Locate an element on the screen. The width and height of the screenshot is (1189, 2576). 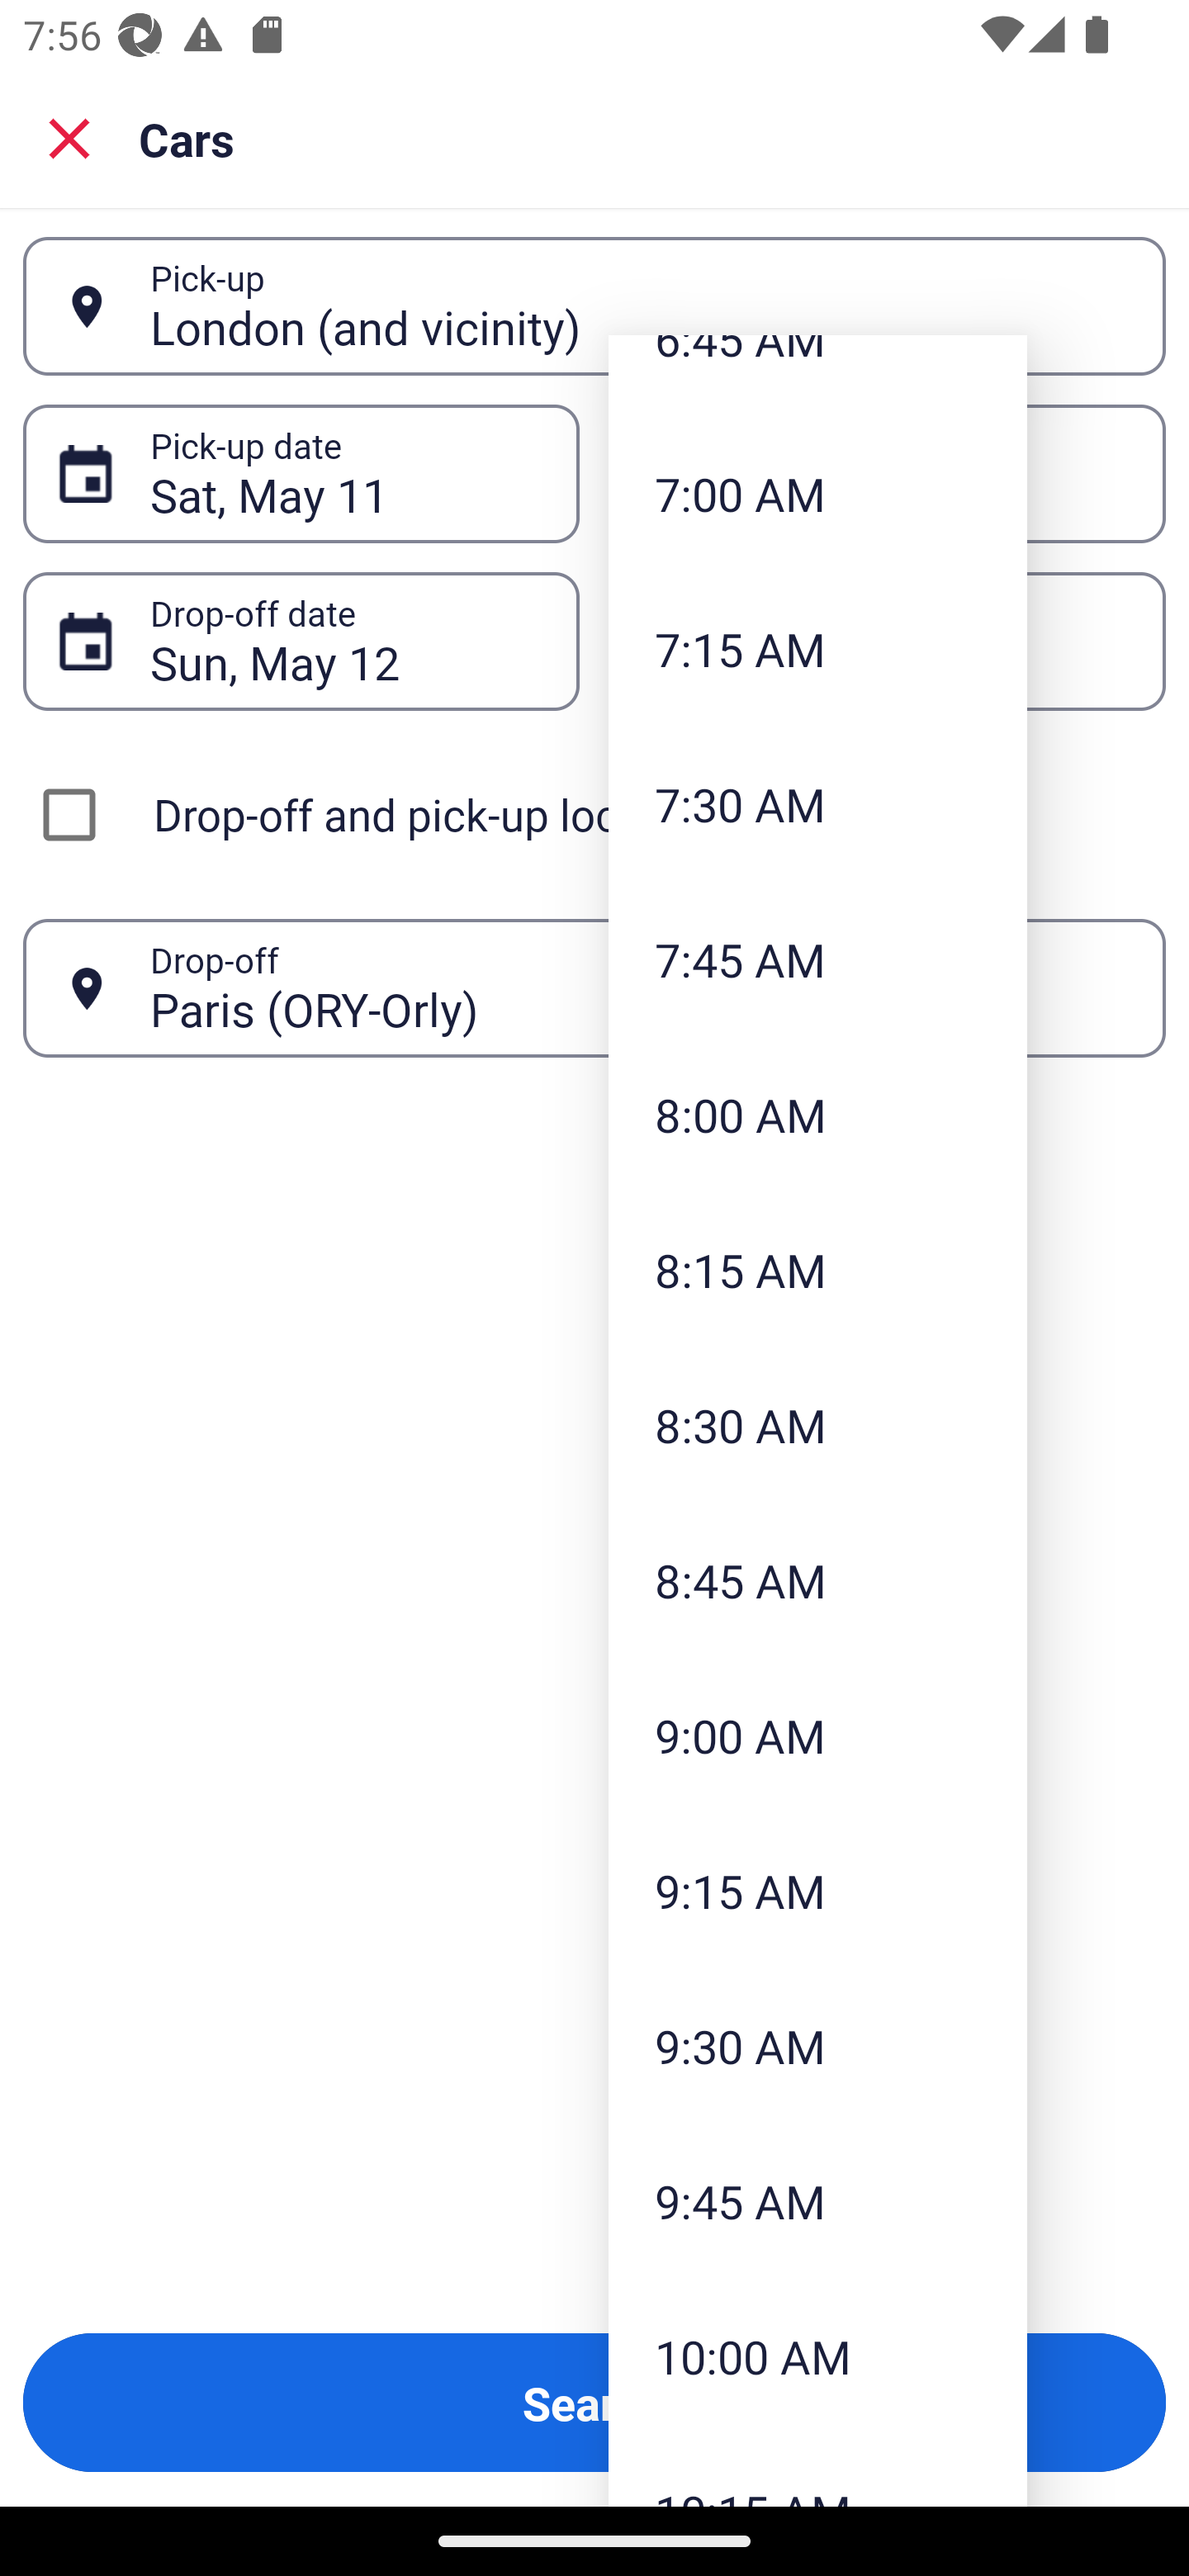
8:15 AM is located at coordinates (817, 1270).